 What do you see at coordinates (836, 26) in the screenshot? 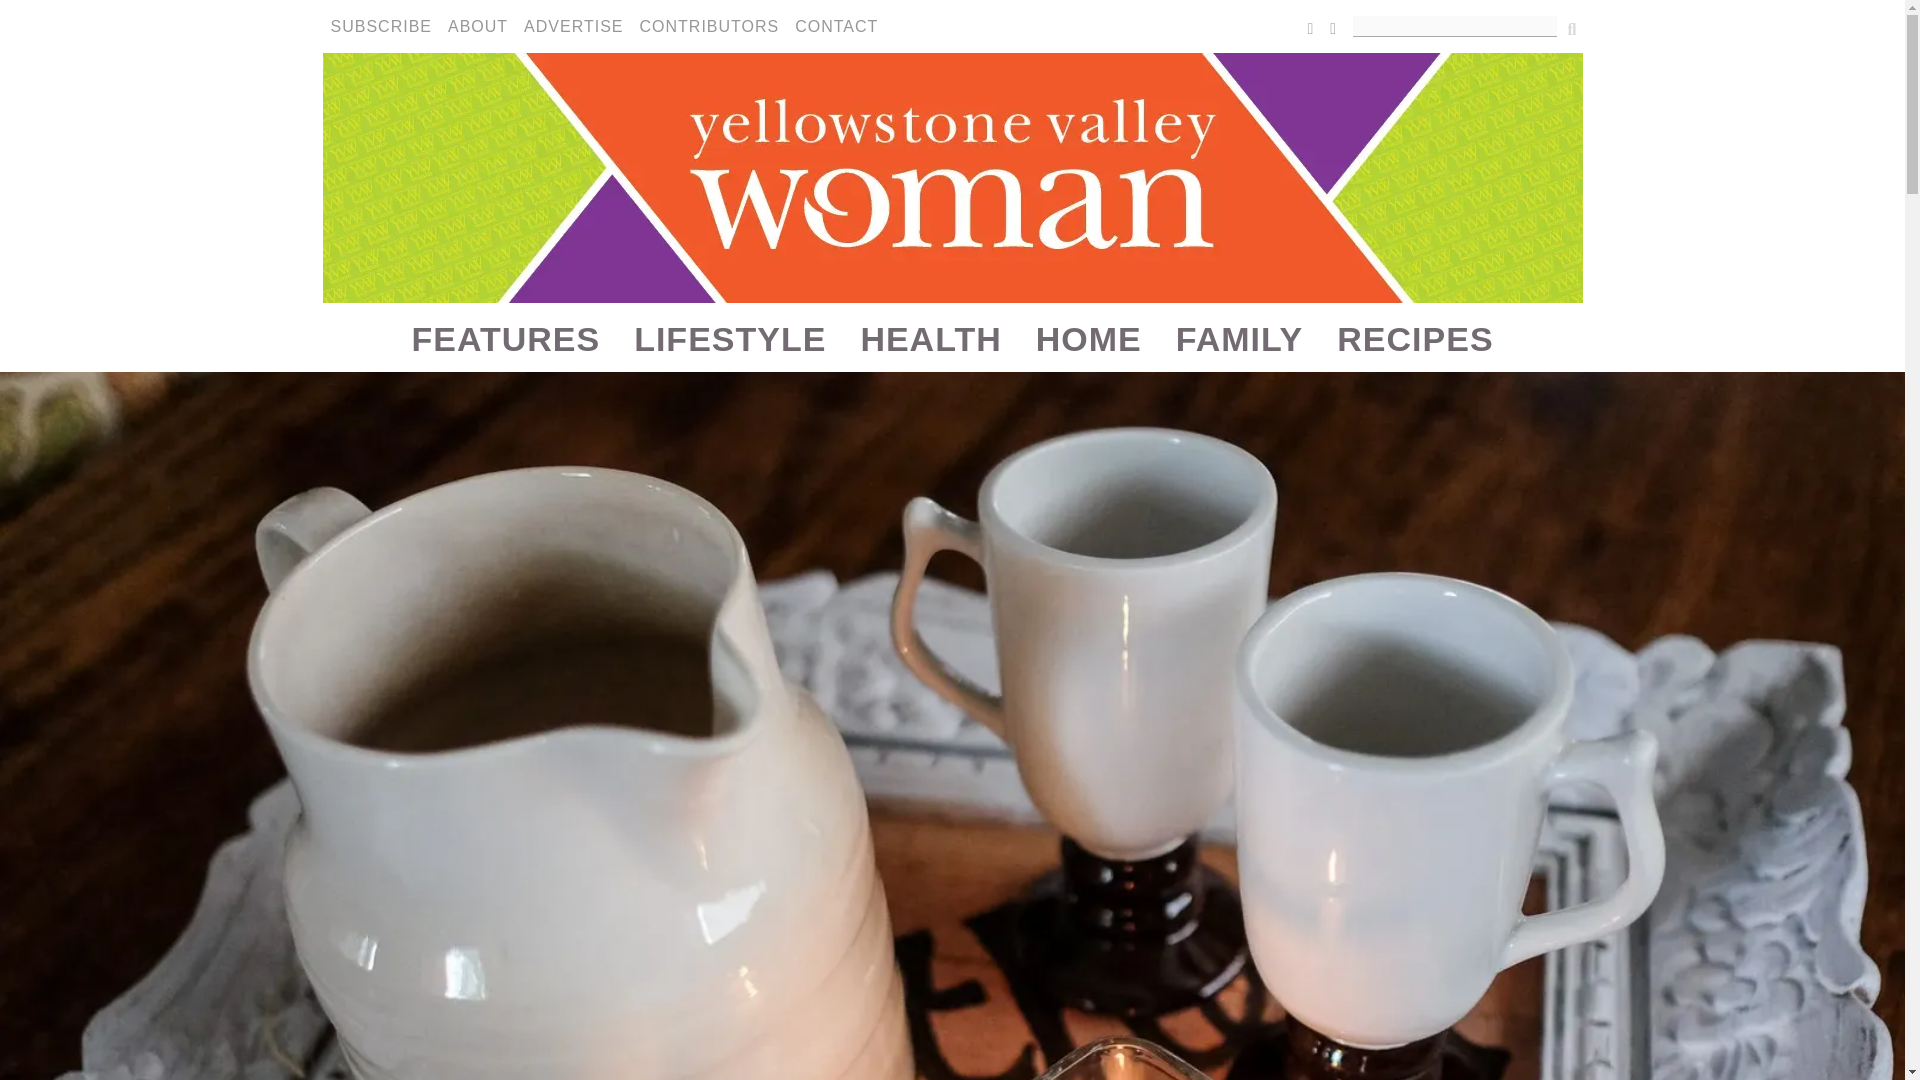
I see `CONTACT` at bounding box center [836, 26].